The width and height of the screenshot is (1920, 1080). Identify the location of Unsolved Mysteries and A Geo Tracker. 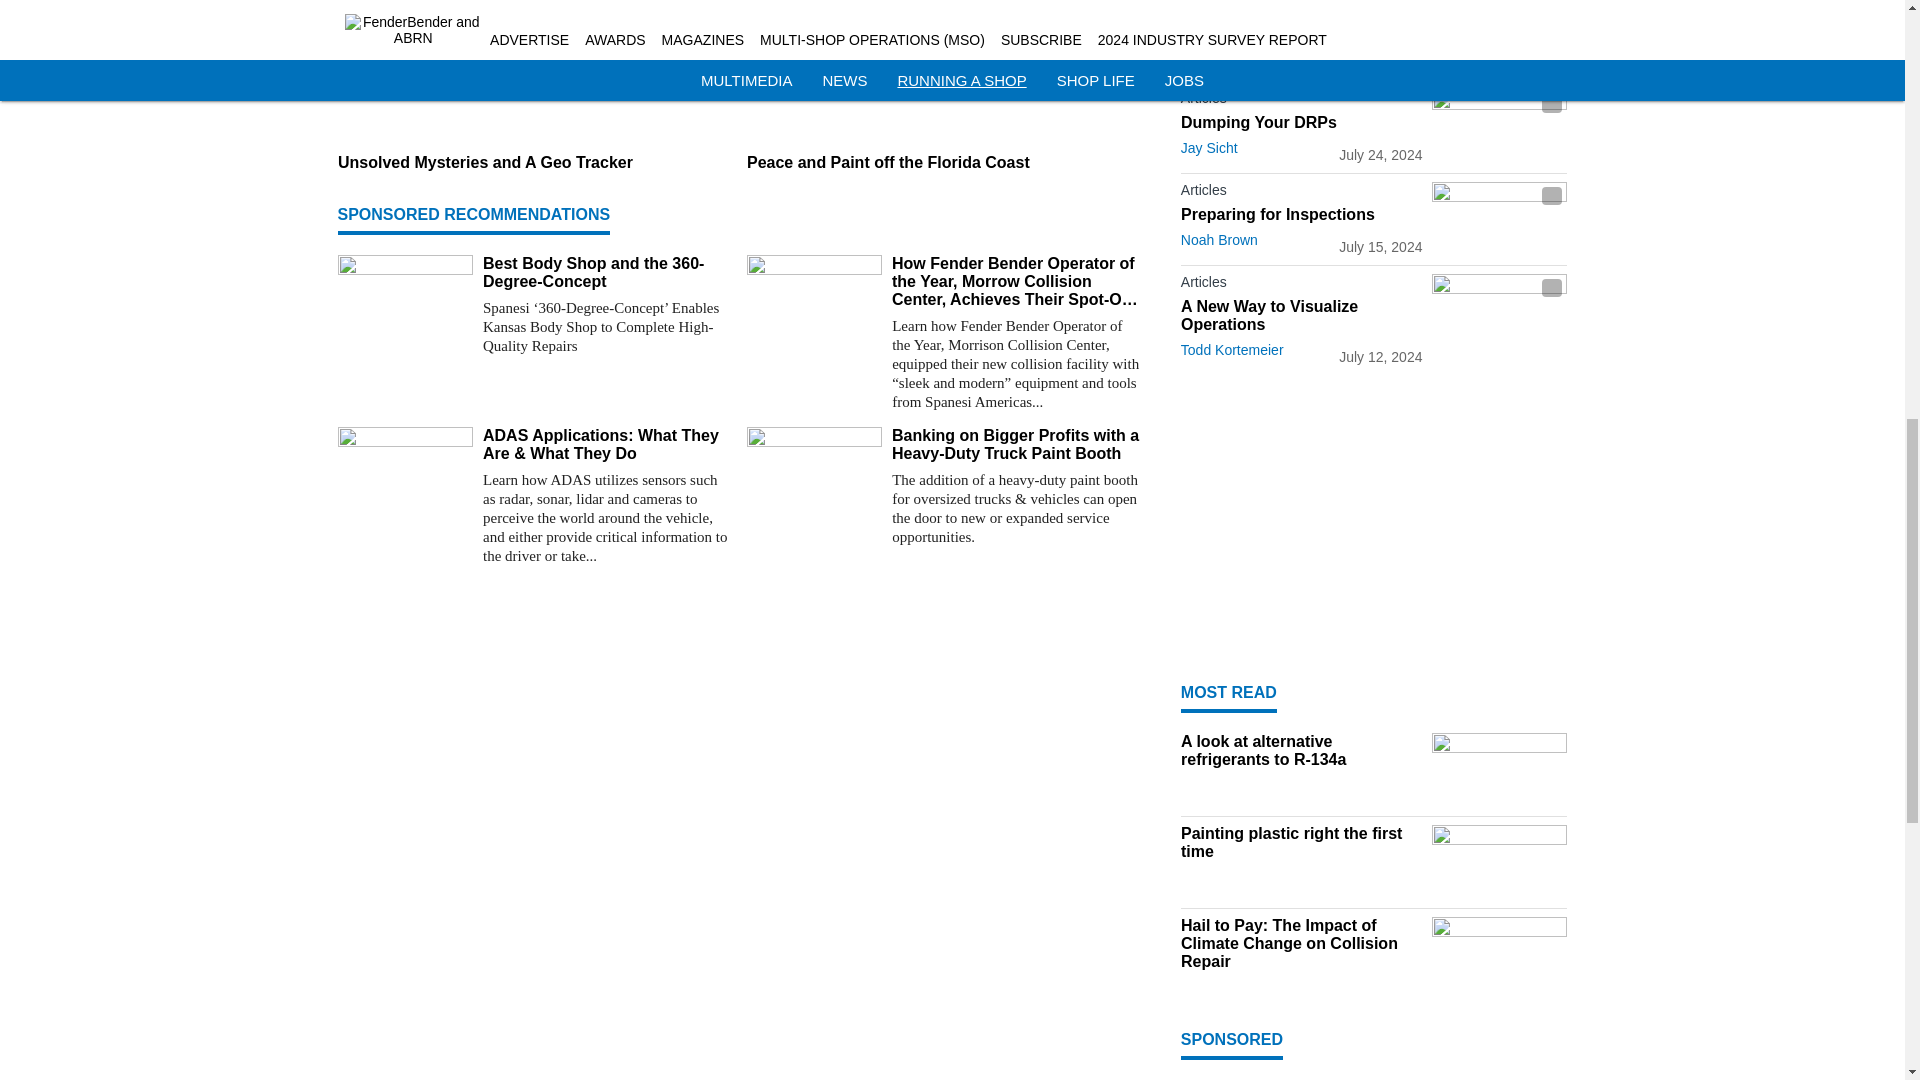
(534, 162).